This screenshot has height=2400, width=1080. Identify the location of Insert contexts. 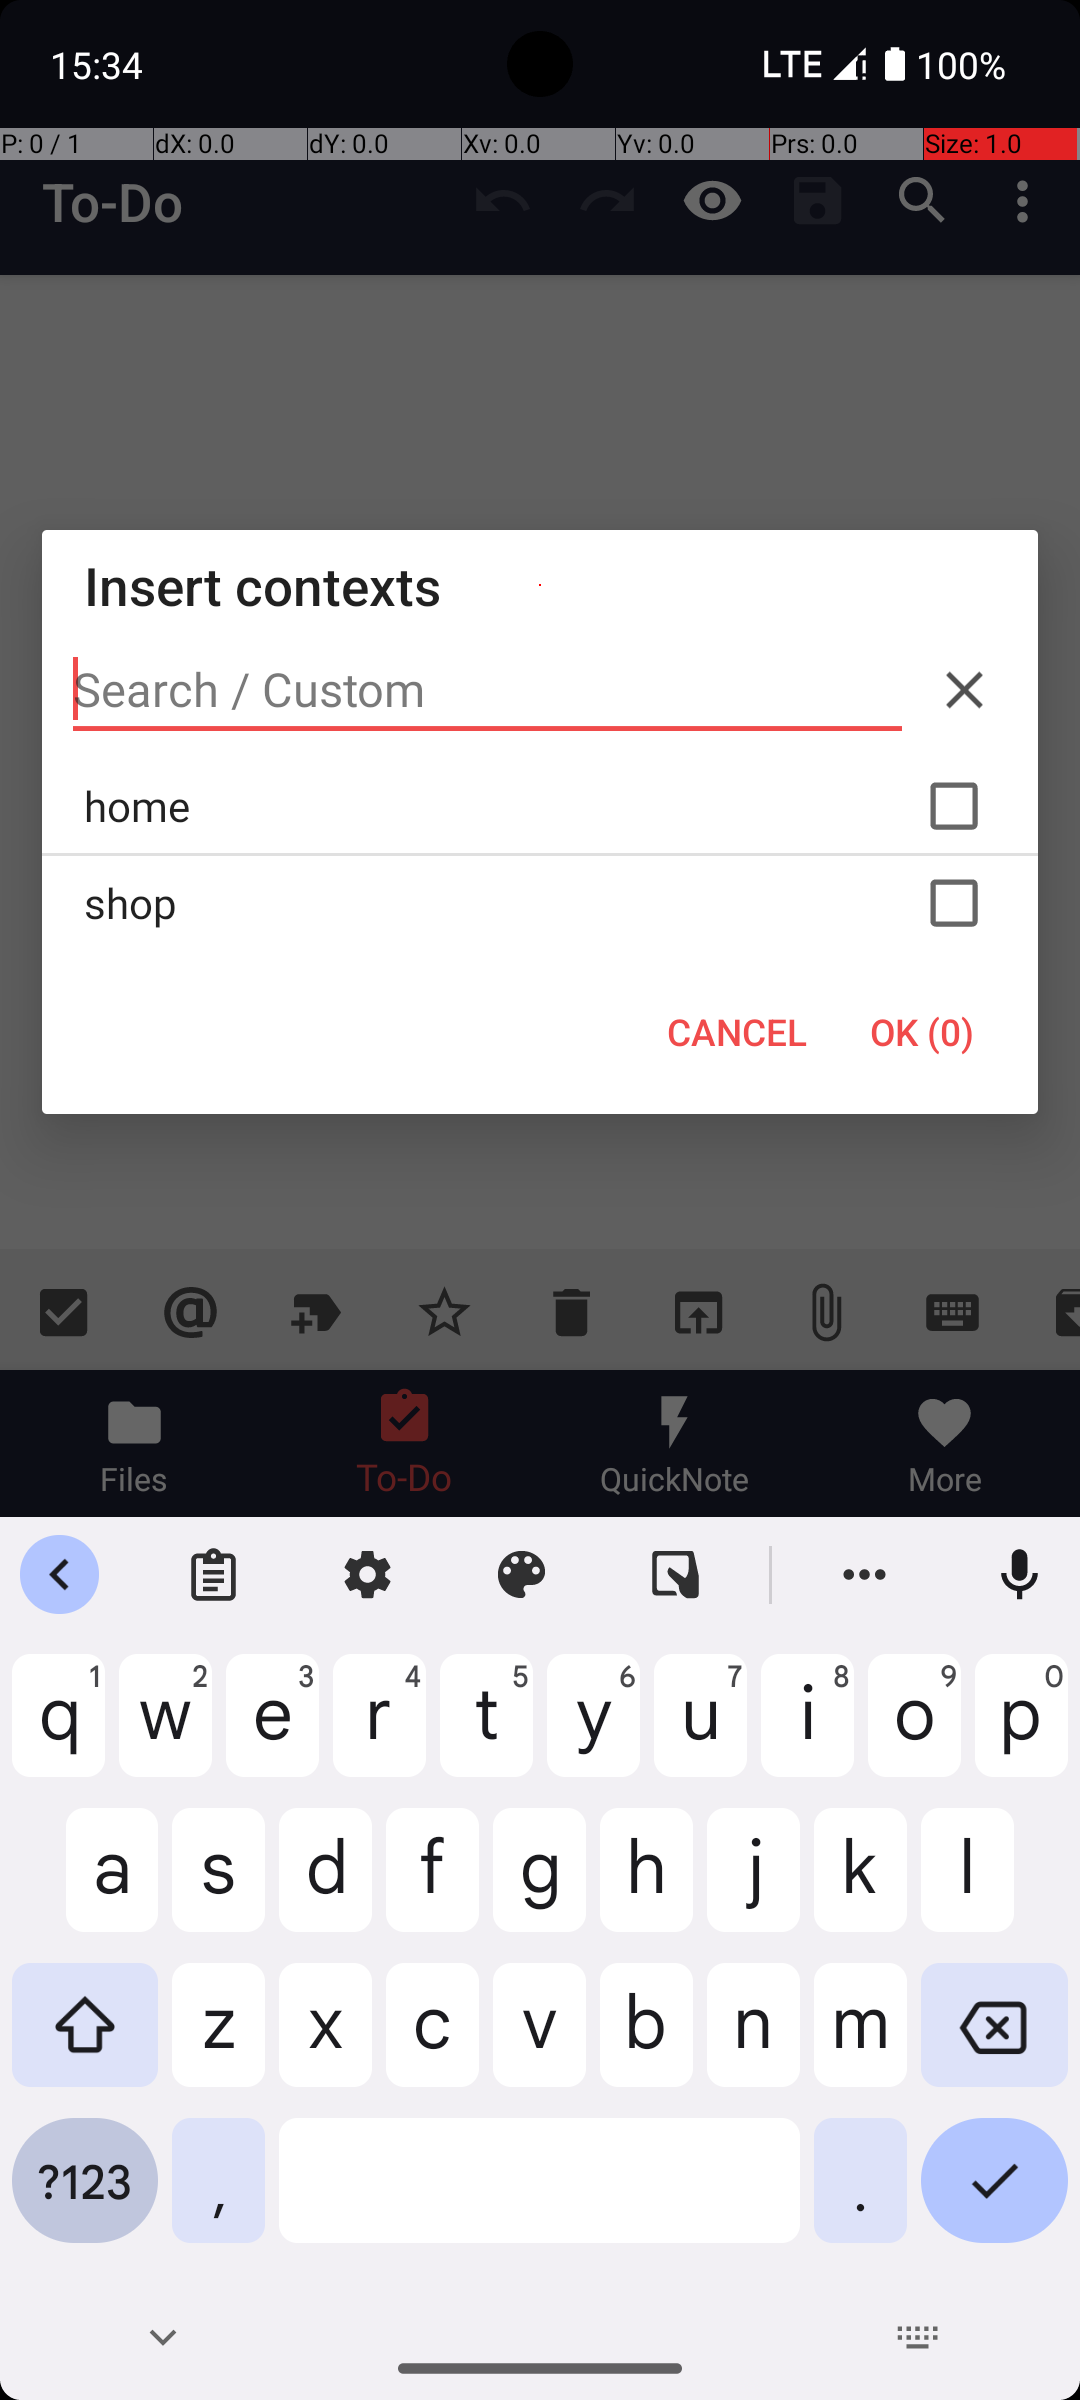
(540, 586).